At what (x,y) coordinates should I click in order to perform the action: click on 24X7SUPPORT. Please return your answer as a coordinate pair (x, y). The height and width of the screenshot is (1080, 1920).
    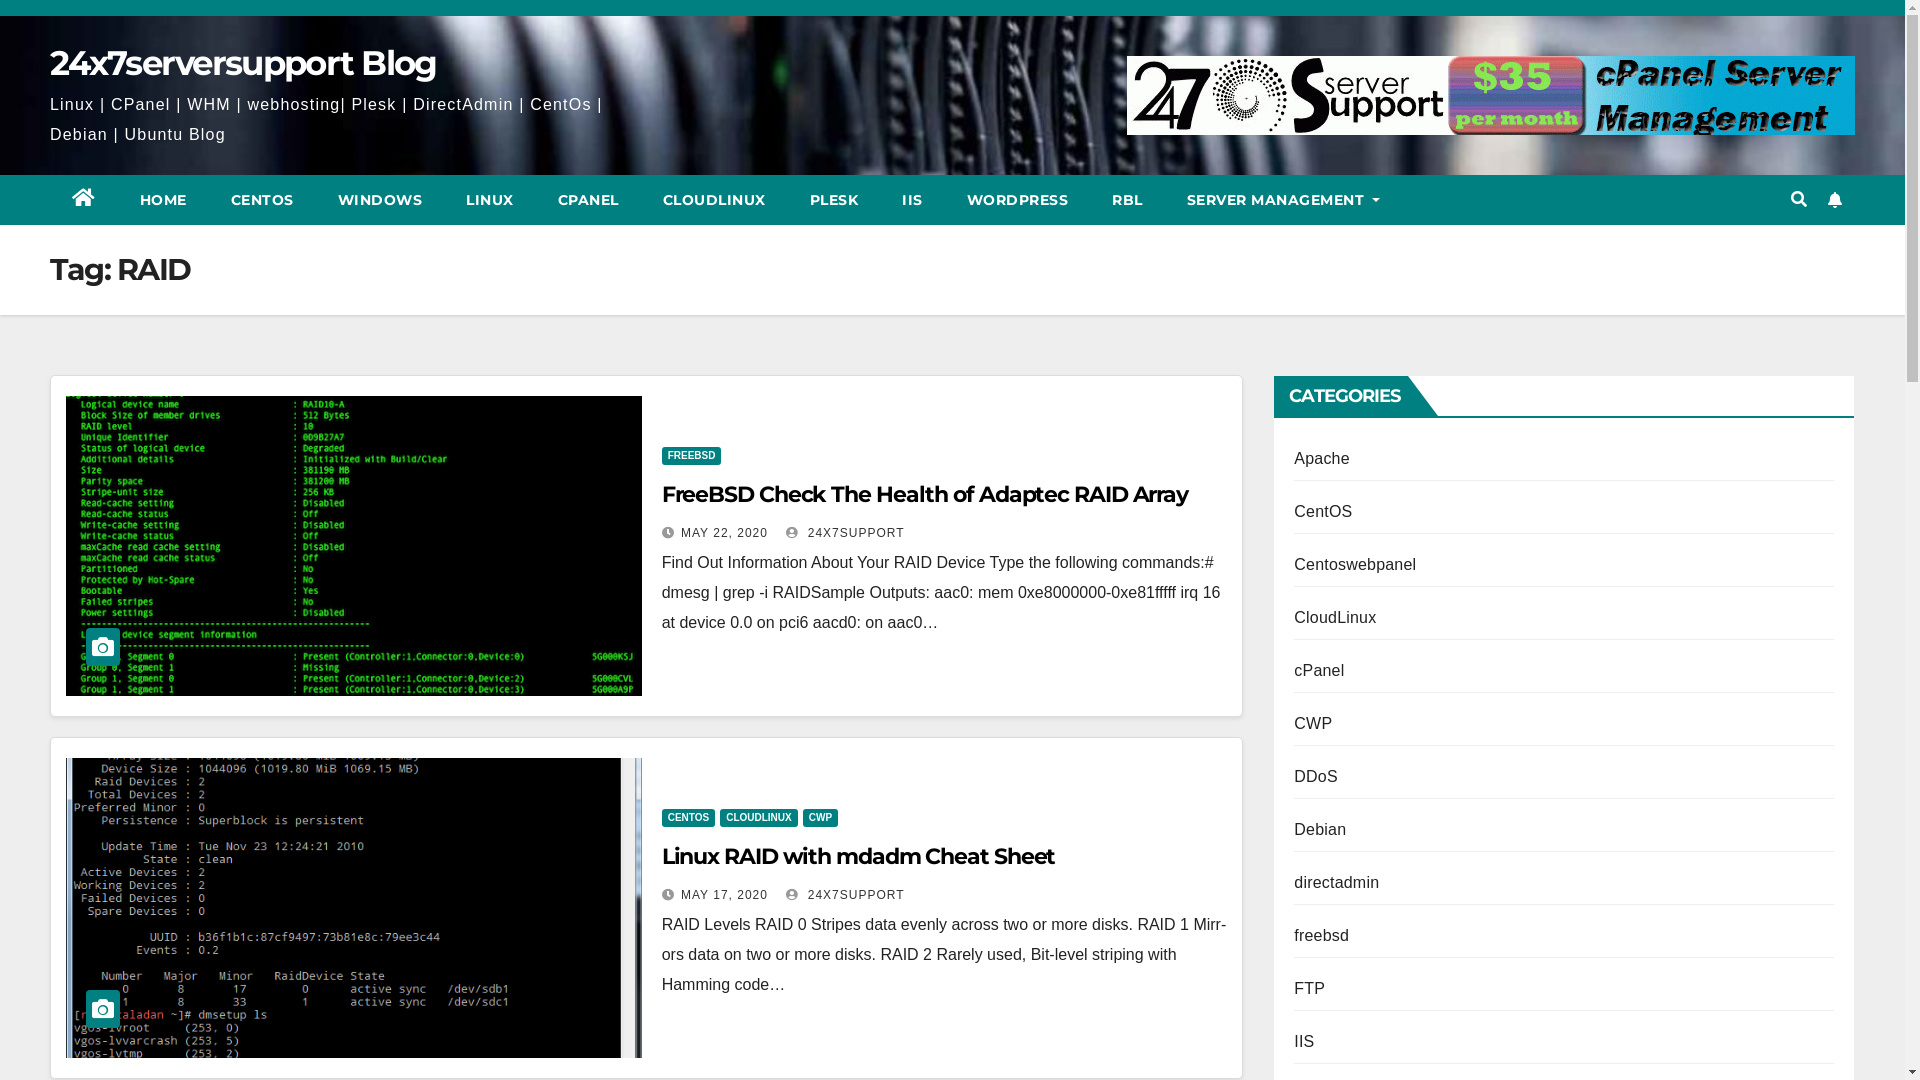
    Looking at the image, I should click on (845, 895).